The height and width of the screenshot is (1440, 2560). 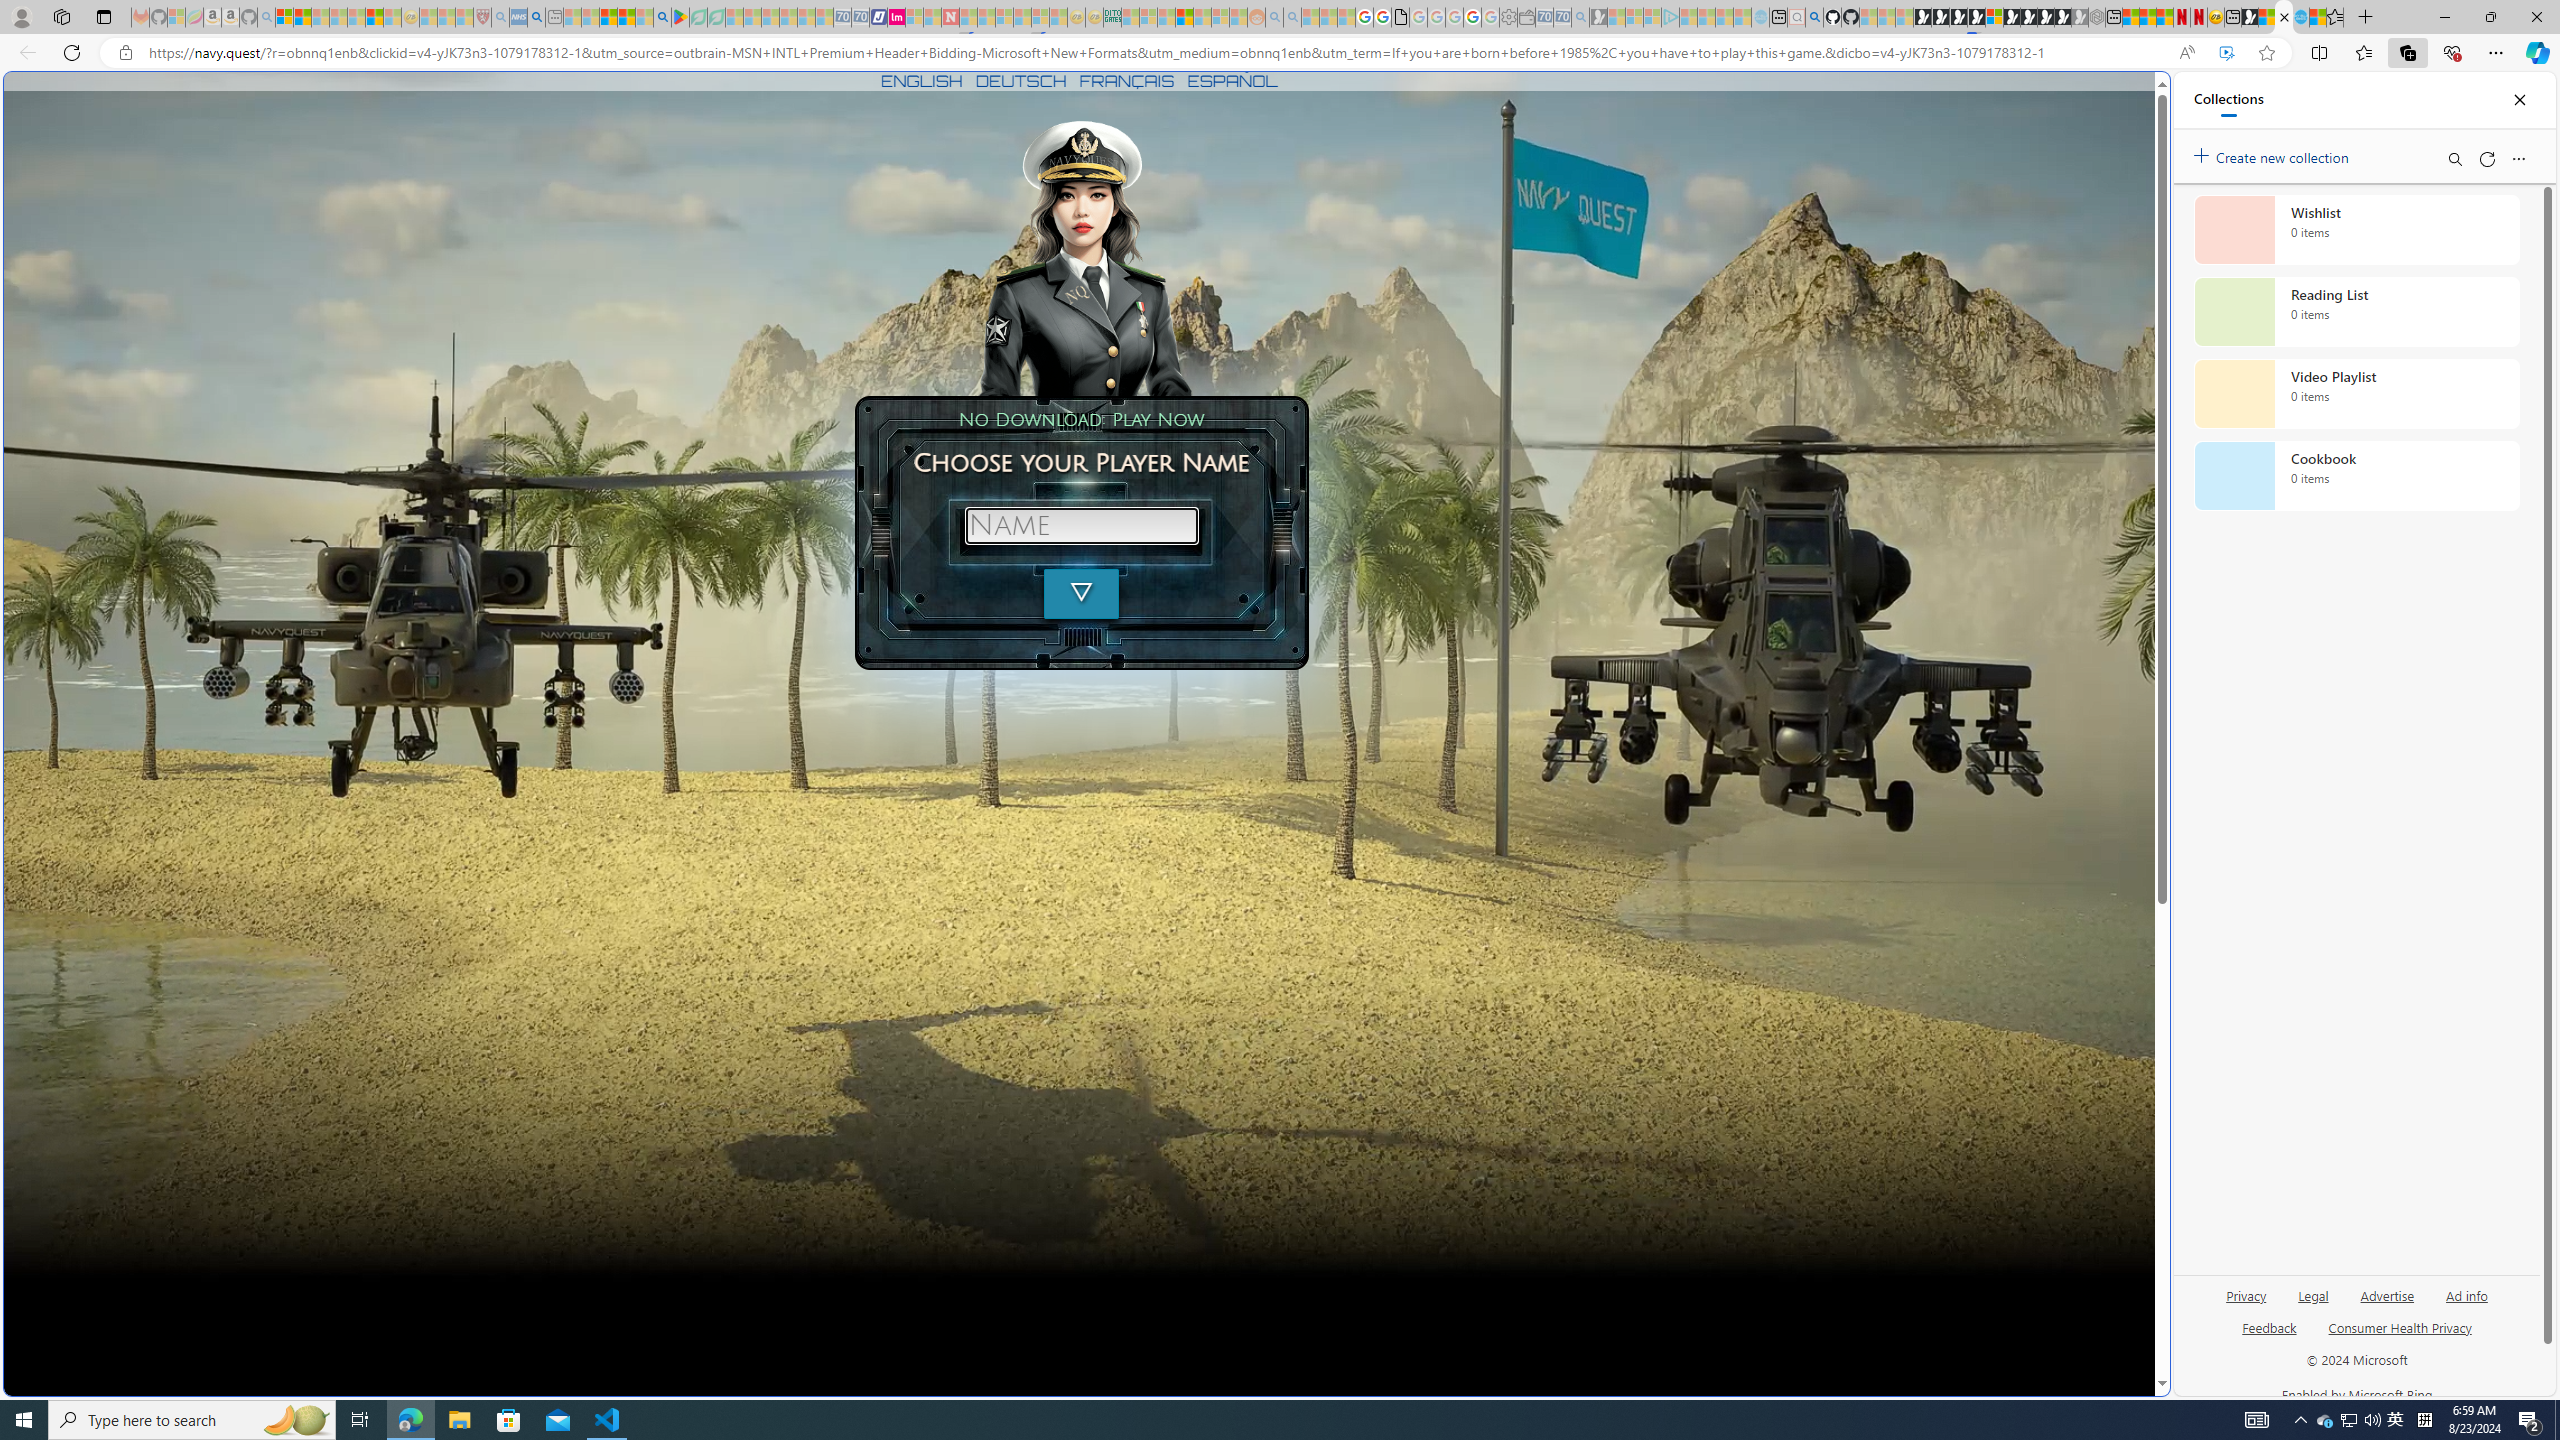 I want to click on Reading List collection, 0 items, so click(x=2356, y=312).